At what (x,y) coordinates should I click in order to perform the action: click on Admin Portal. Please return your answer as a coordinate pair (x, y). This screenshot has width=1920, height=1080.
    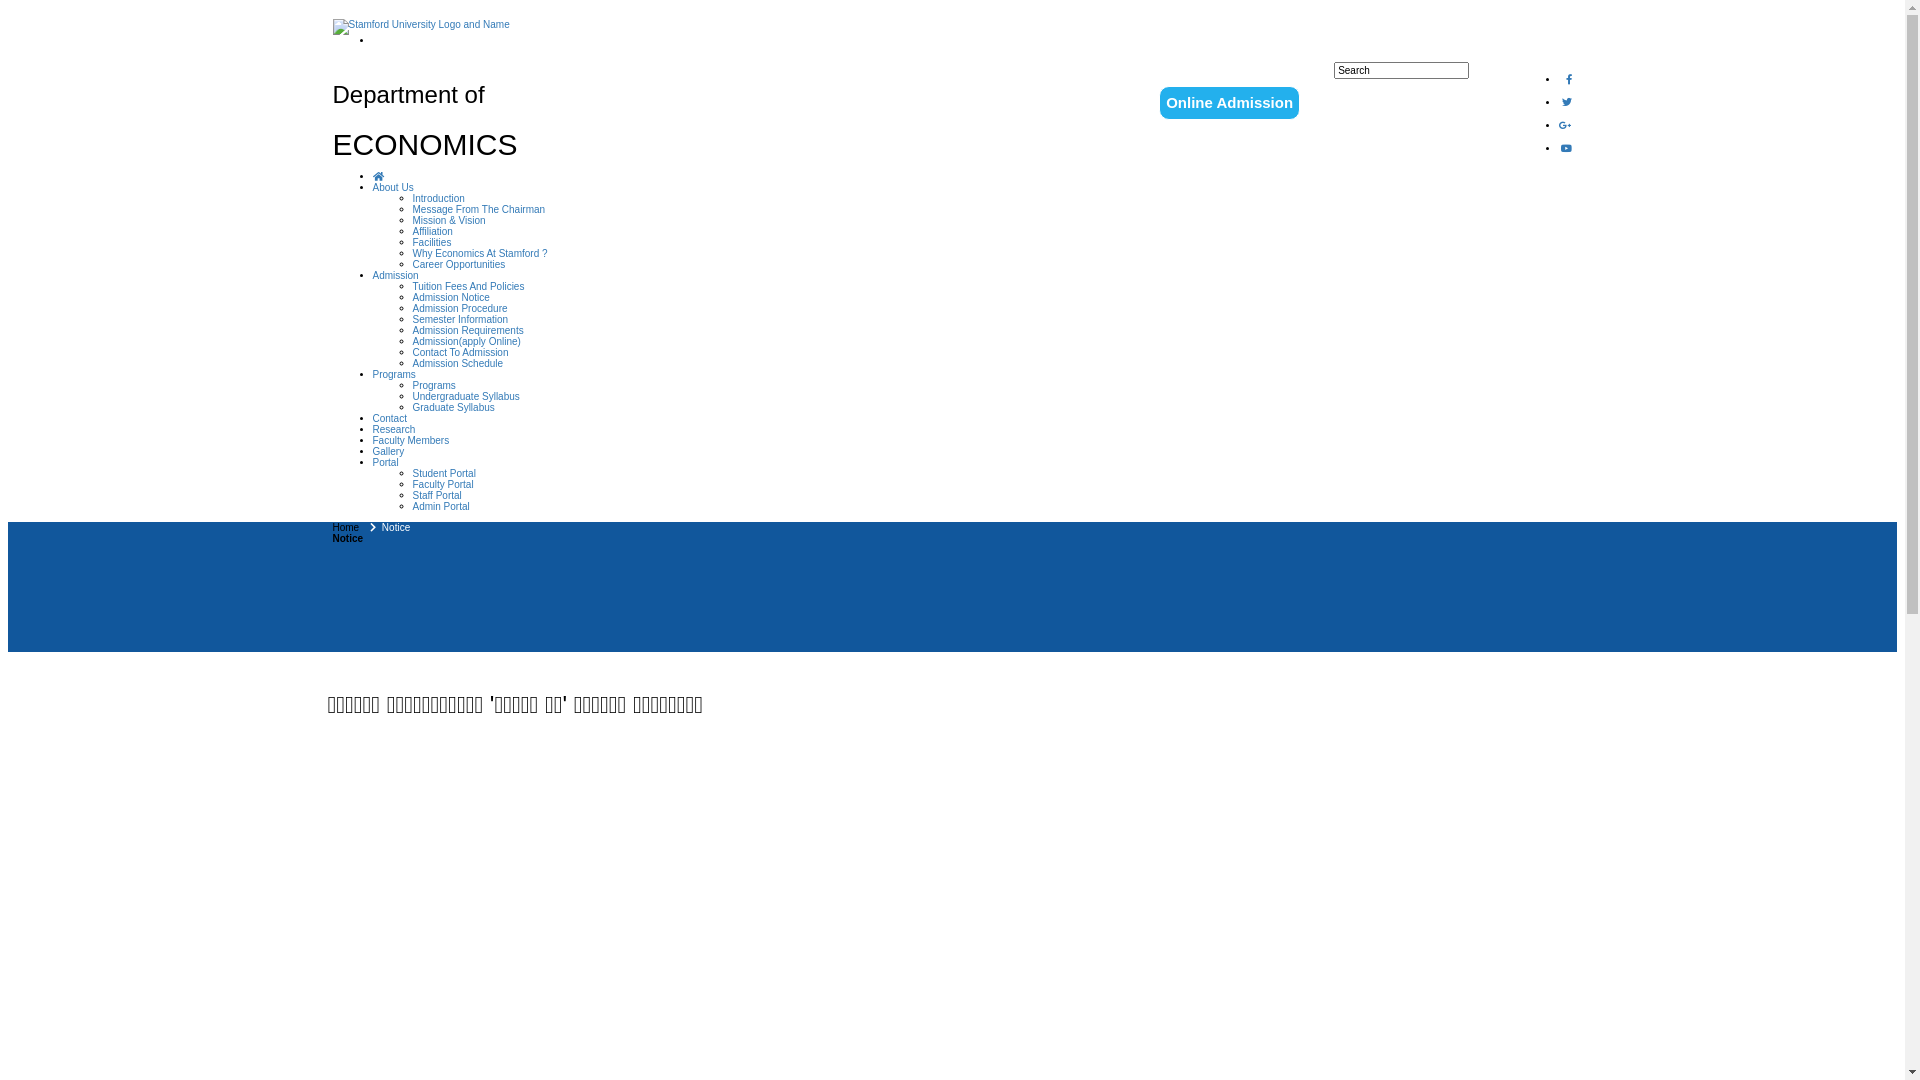
    Looking at the image, I should click on (440, 506).